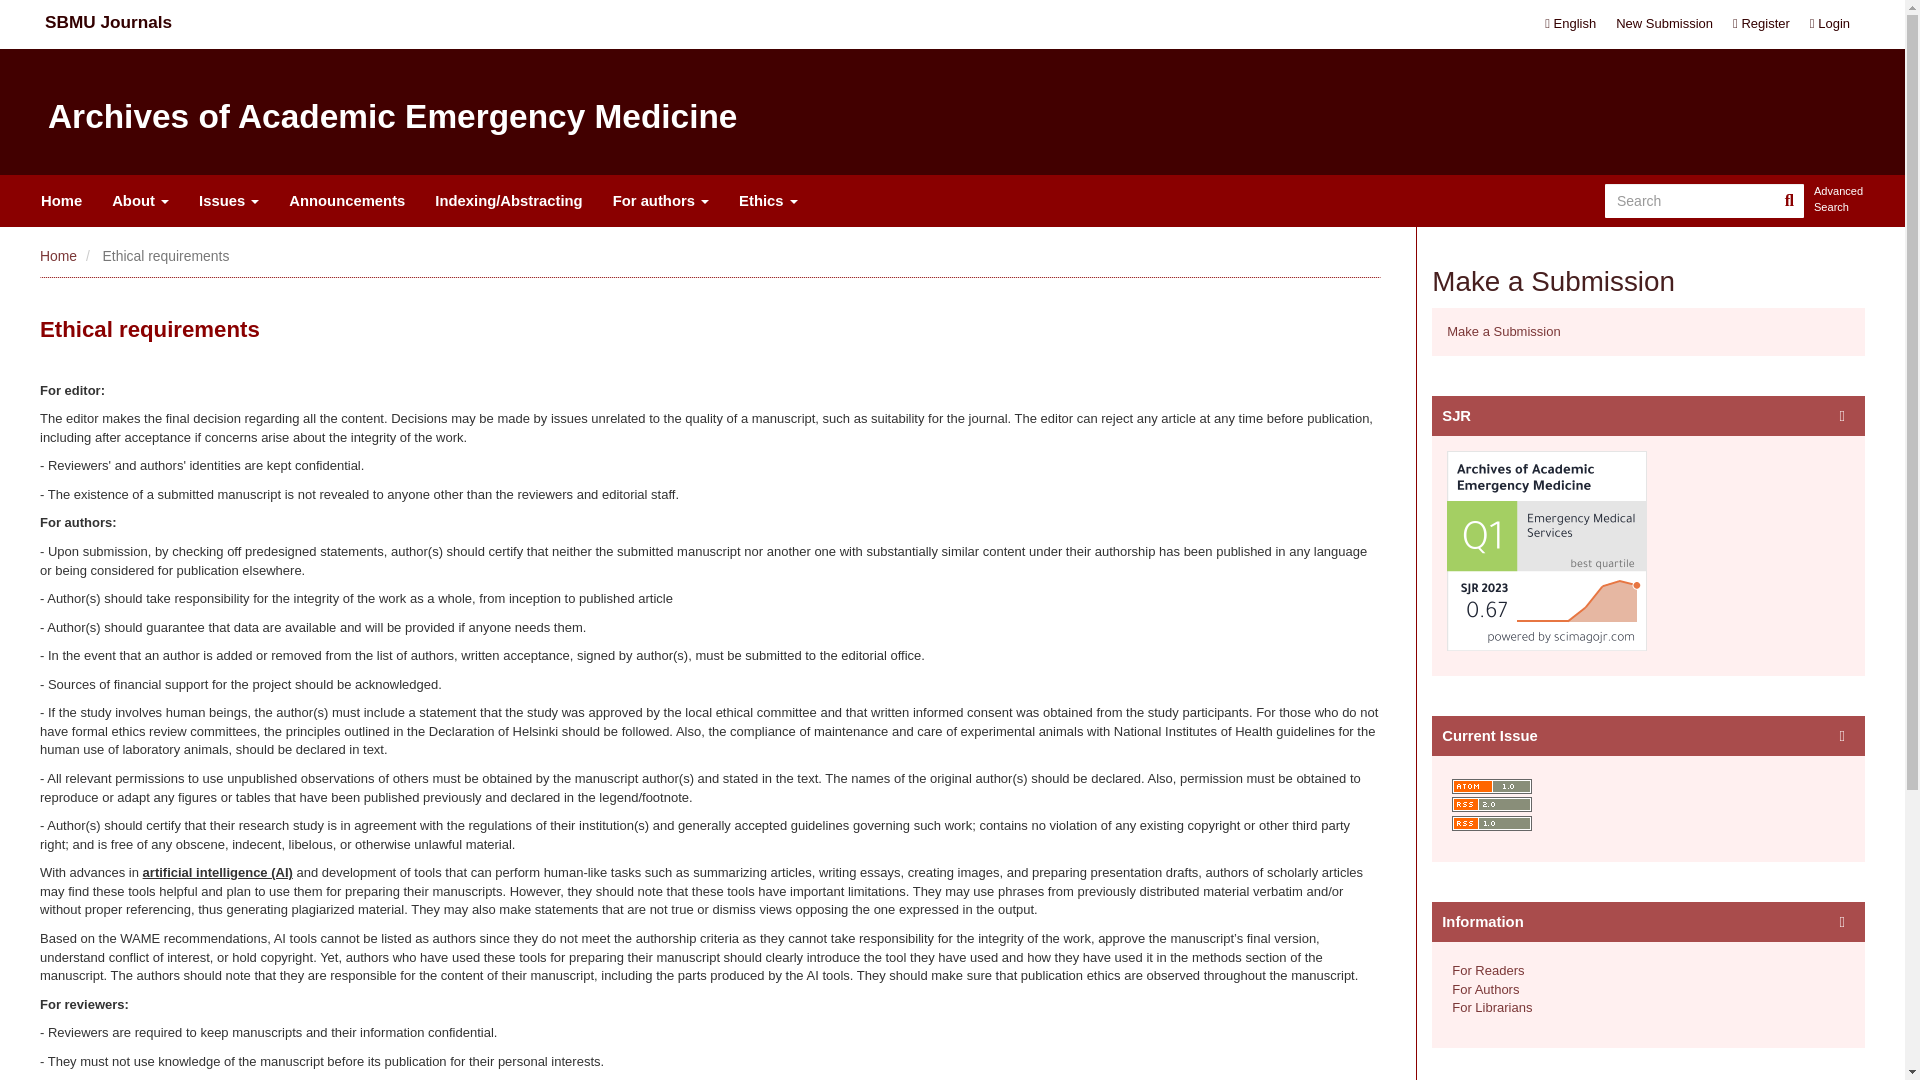 The height and width of the screenshot is (1080, 1920). What do you see at coordinates (1570, 24) in the screenshot?
I see `English` at bounding box center [1570, 24].